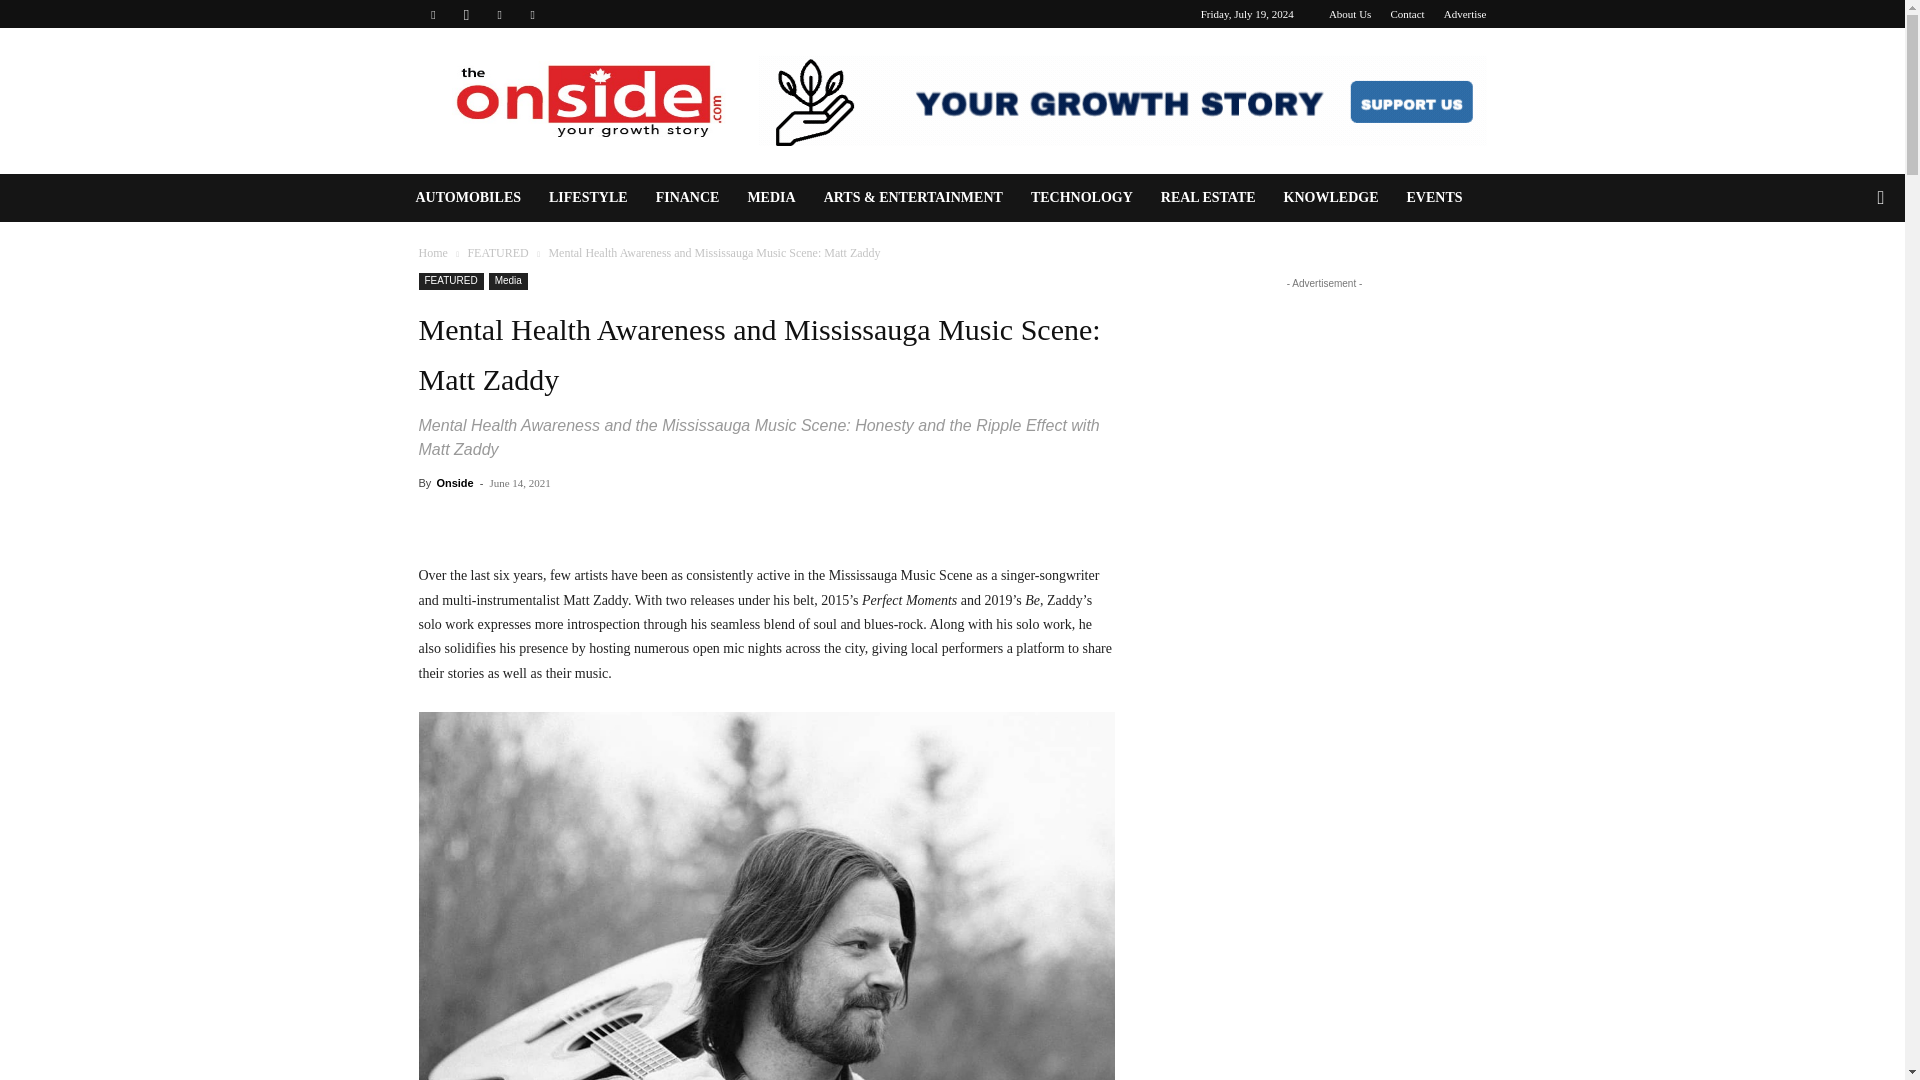 The image size is (1920, 1080). I want to click on View all posts in FEATURED, so click(497, 253).